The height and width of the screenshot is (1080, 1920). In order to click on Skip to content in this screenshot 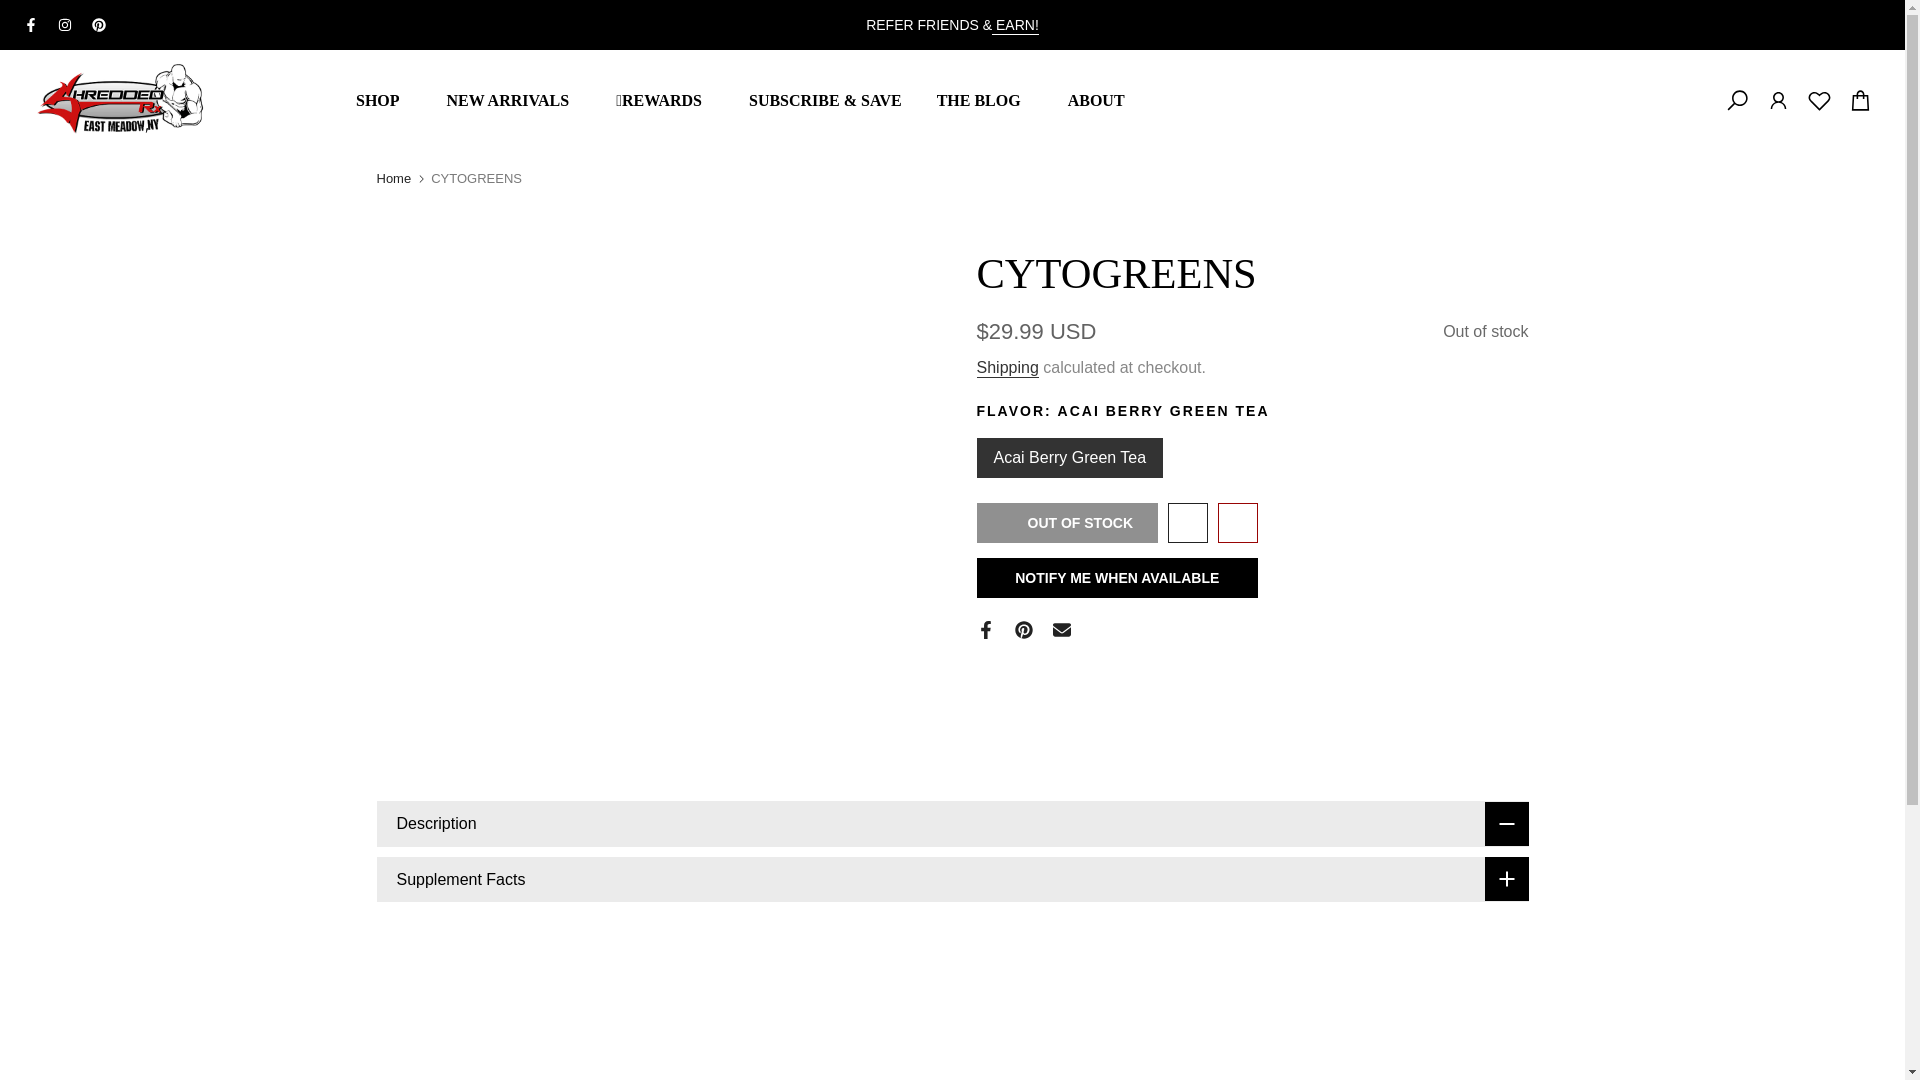, I will do `click(14, 10)`.